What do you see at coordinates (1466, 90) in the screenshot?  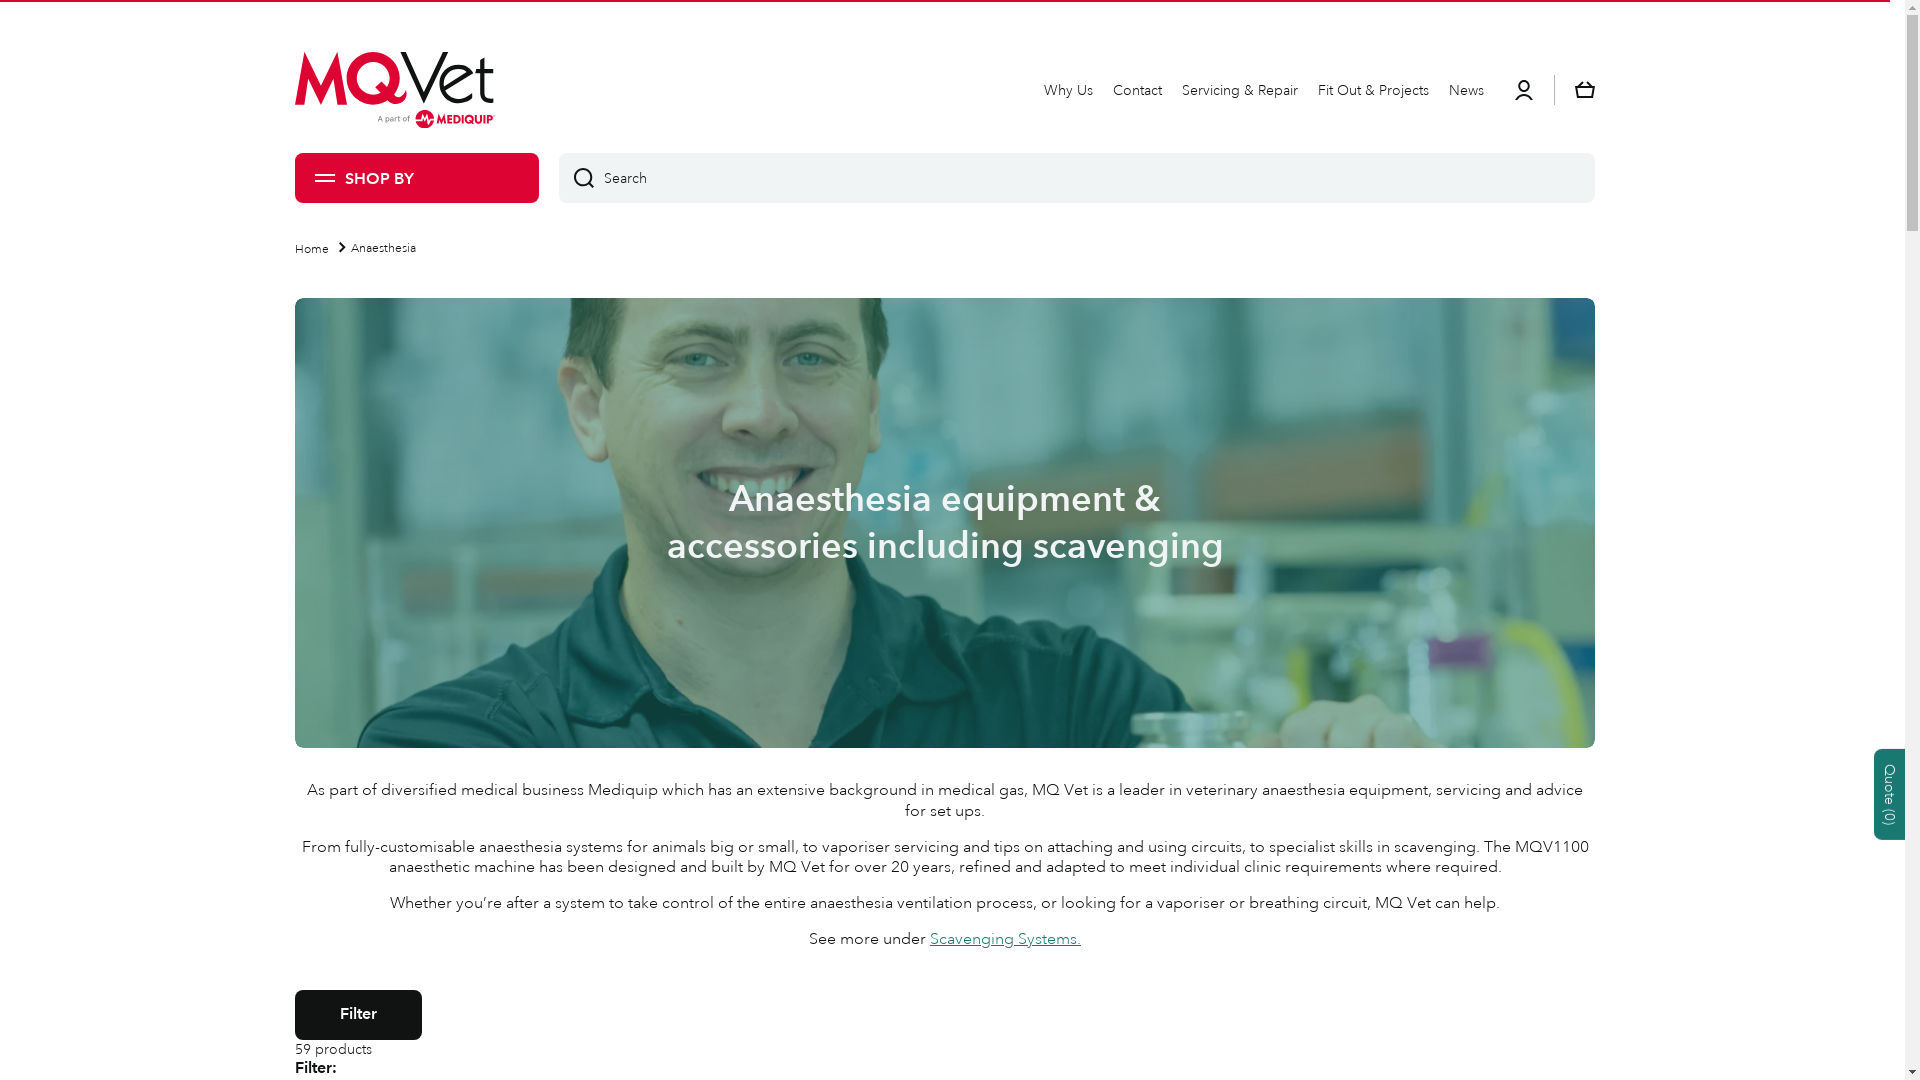 I see `News` at bounding box center [1466, 90].